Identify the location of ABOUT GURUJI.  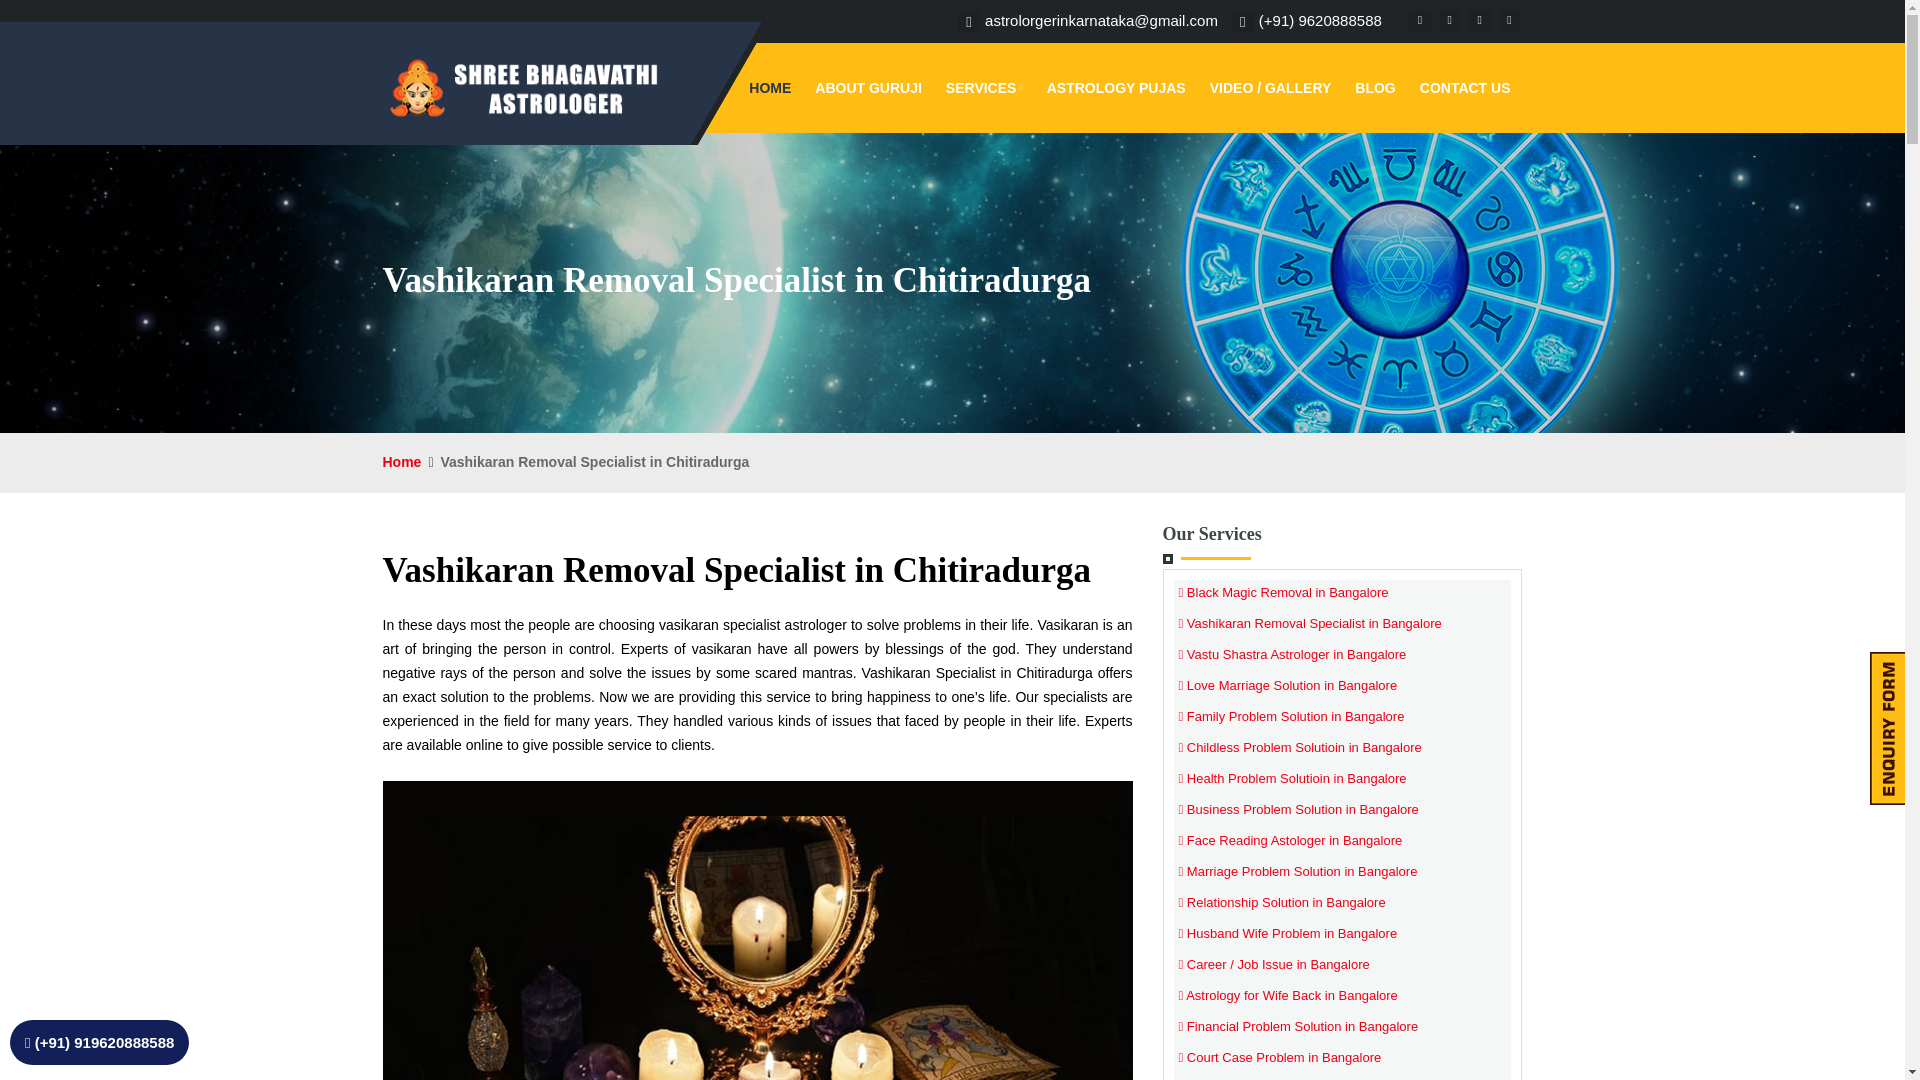
(868, 88).